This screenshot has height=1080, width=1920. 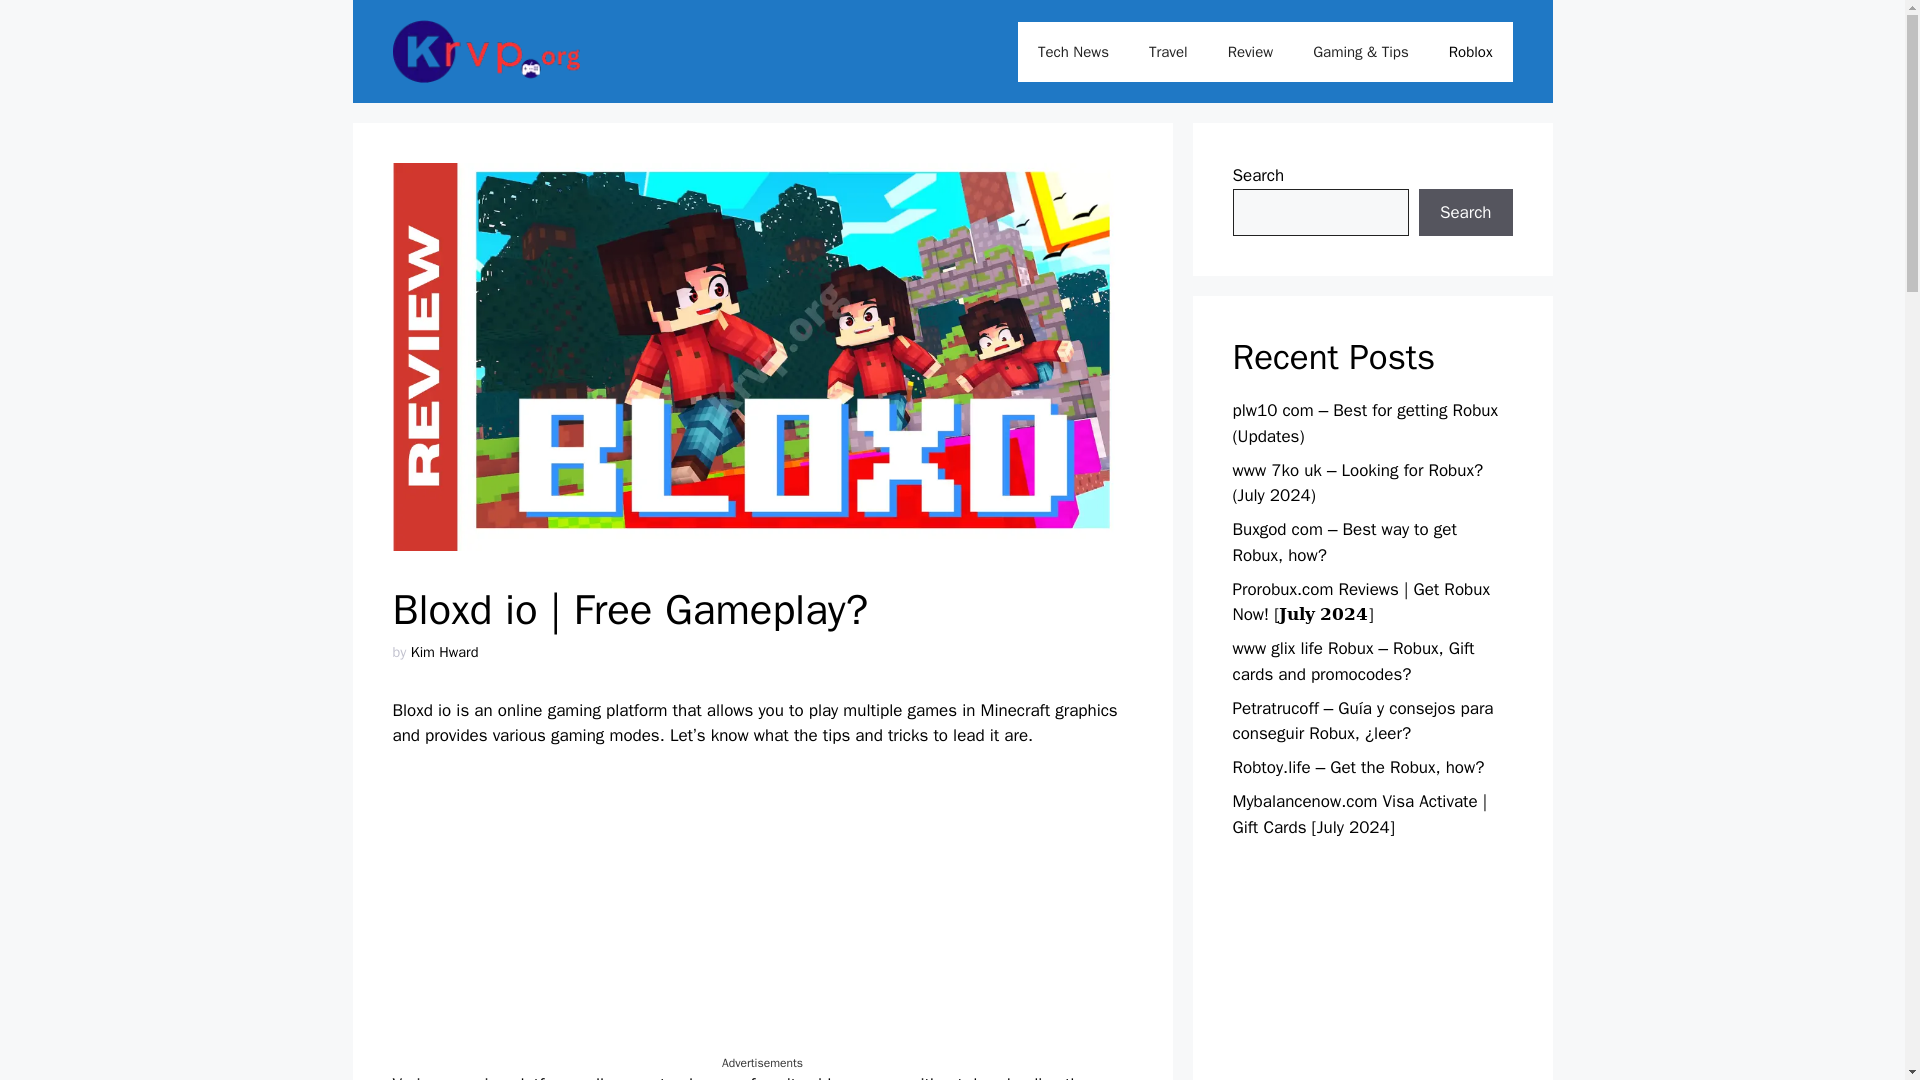 I want to click on Review, so click(x=1250, y=52).